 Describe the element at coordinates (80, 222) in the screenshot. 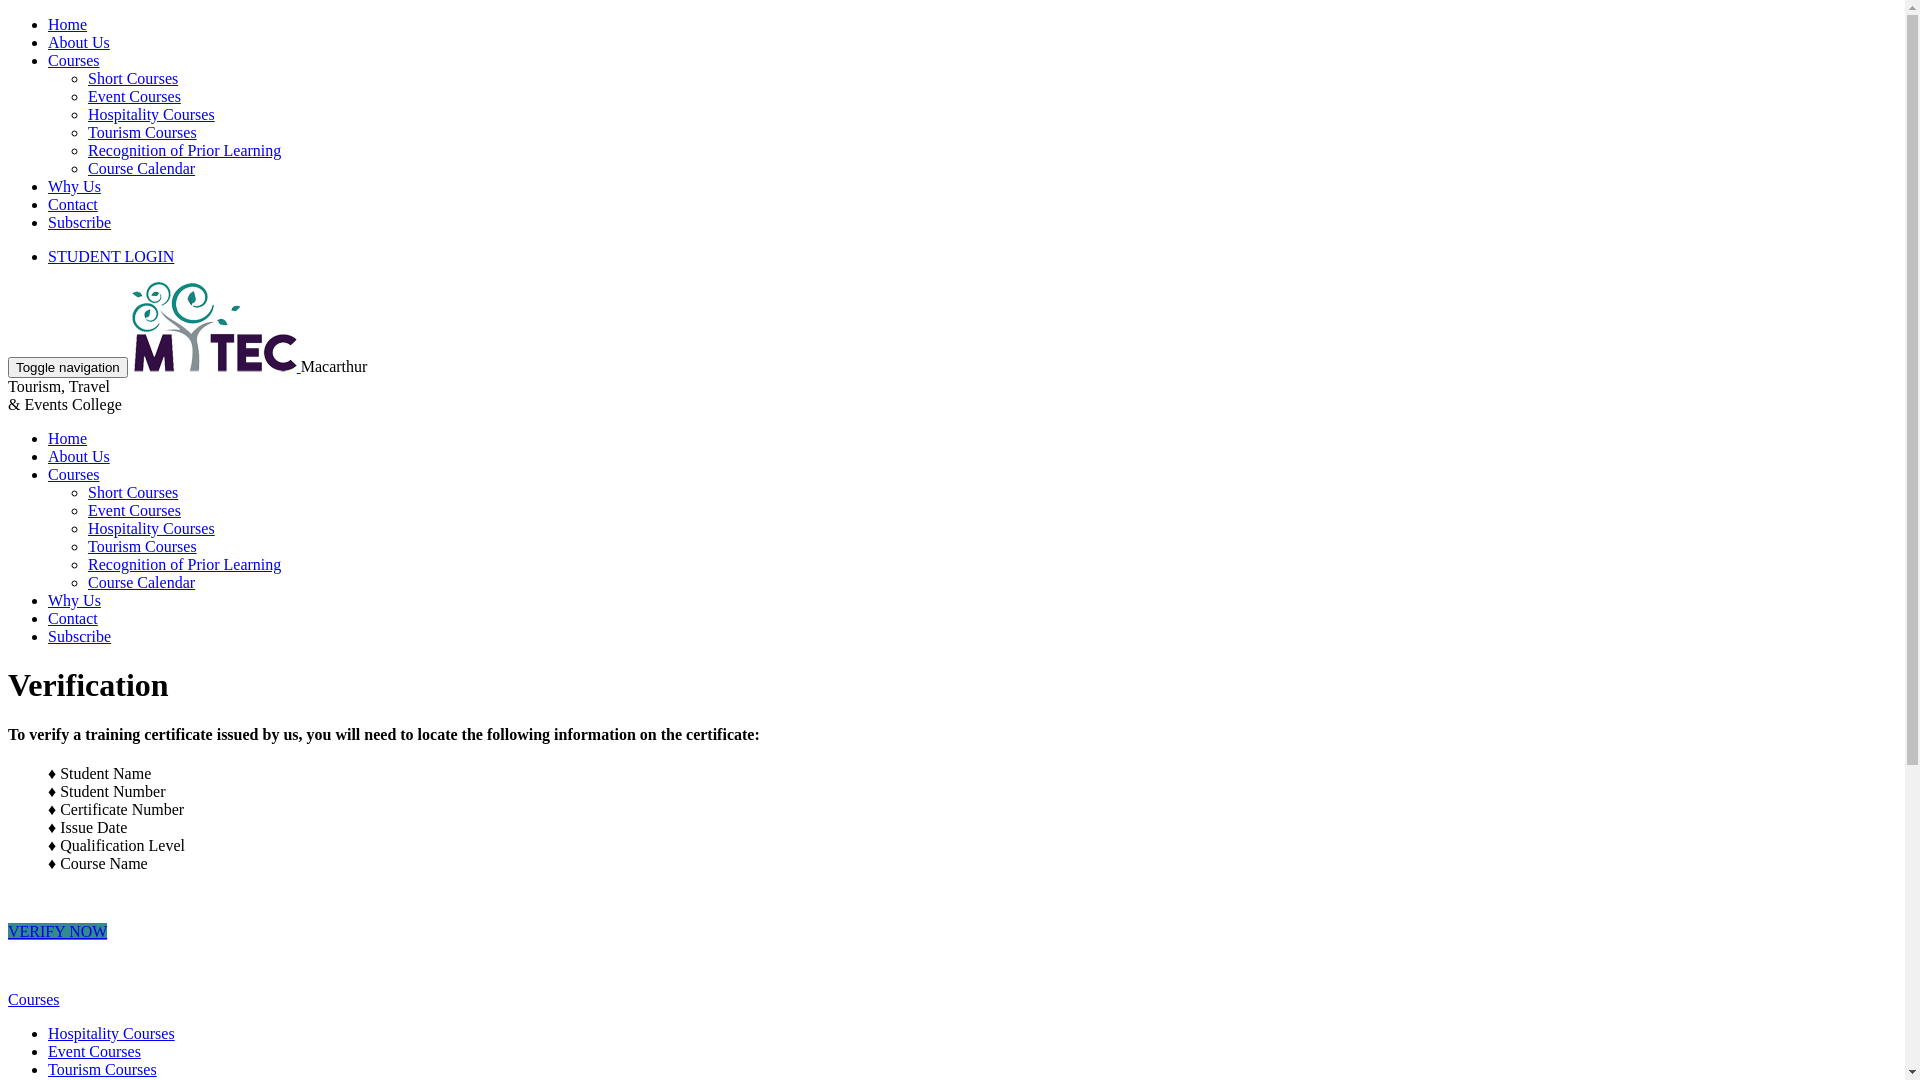

I see `Subscribe` at that location.